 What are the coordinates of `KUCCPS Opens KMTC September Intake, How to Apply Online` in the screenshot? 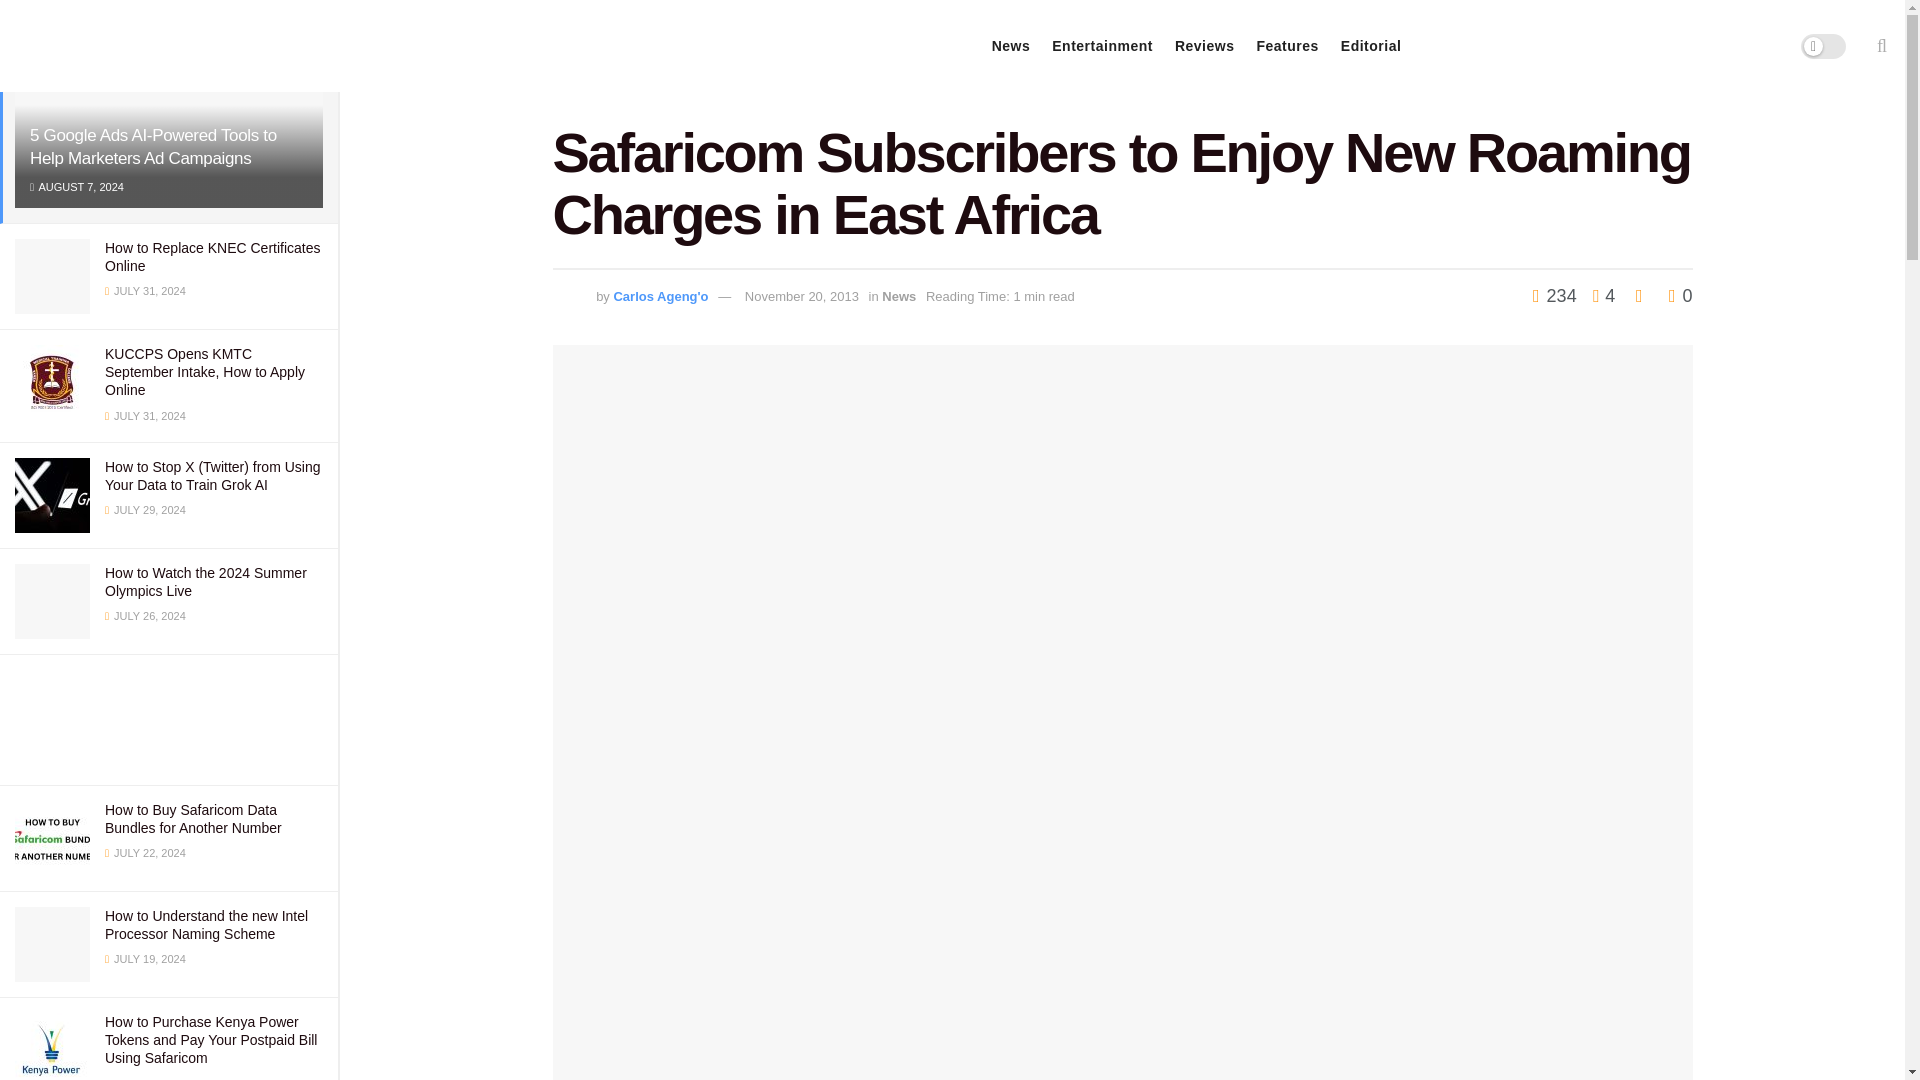 It's located at (205, 372).